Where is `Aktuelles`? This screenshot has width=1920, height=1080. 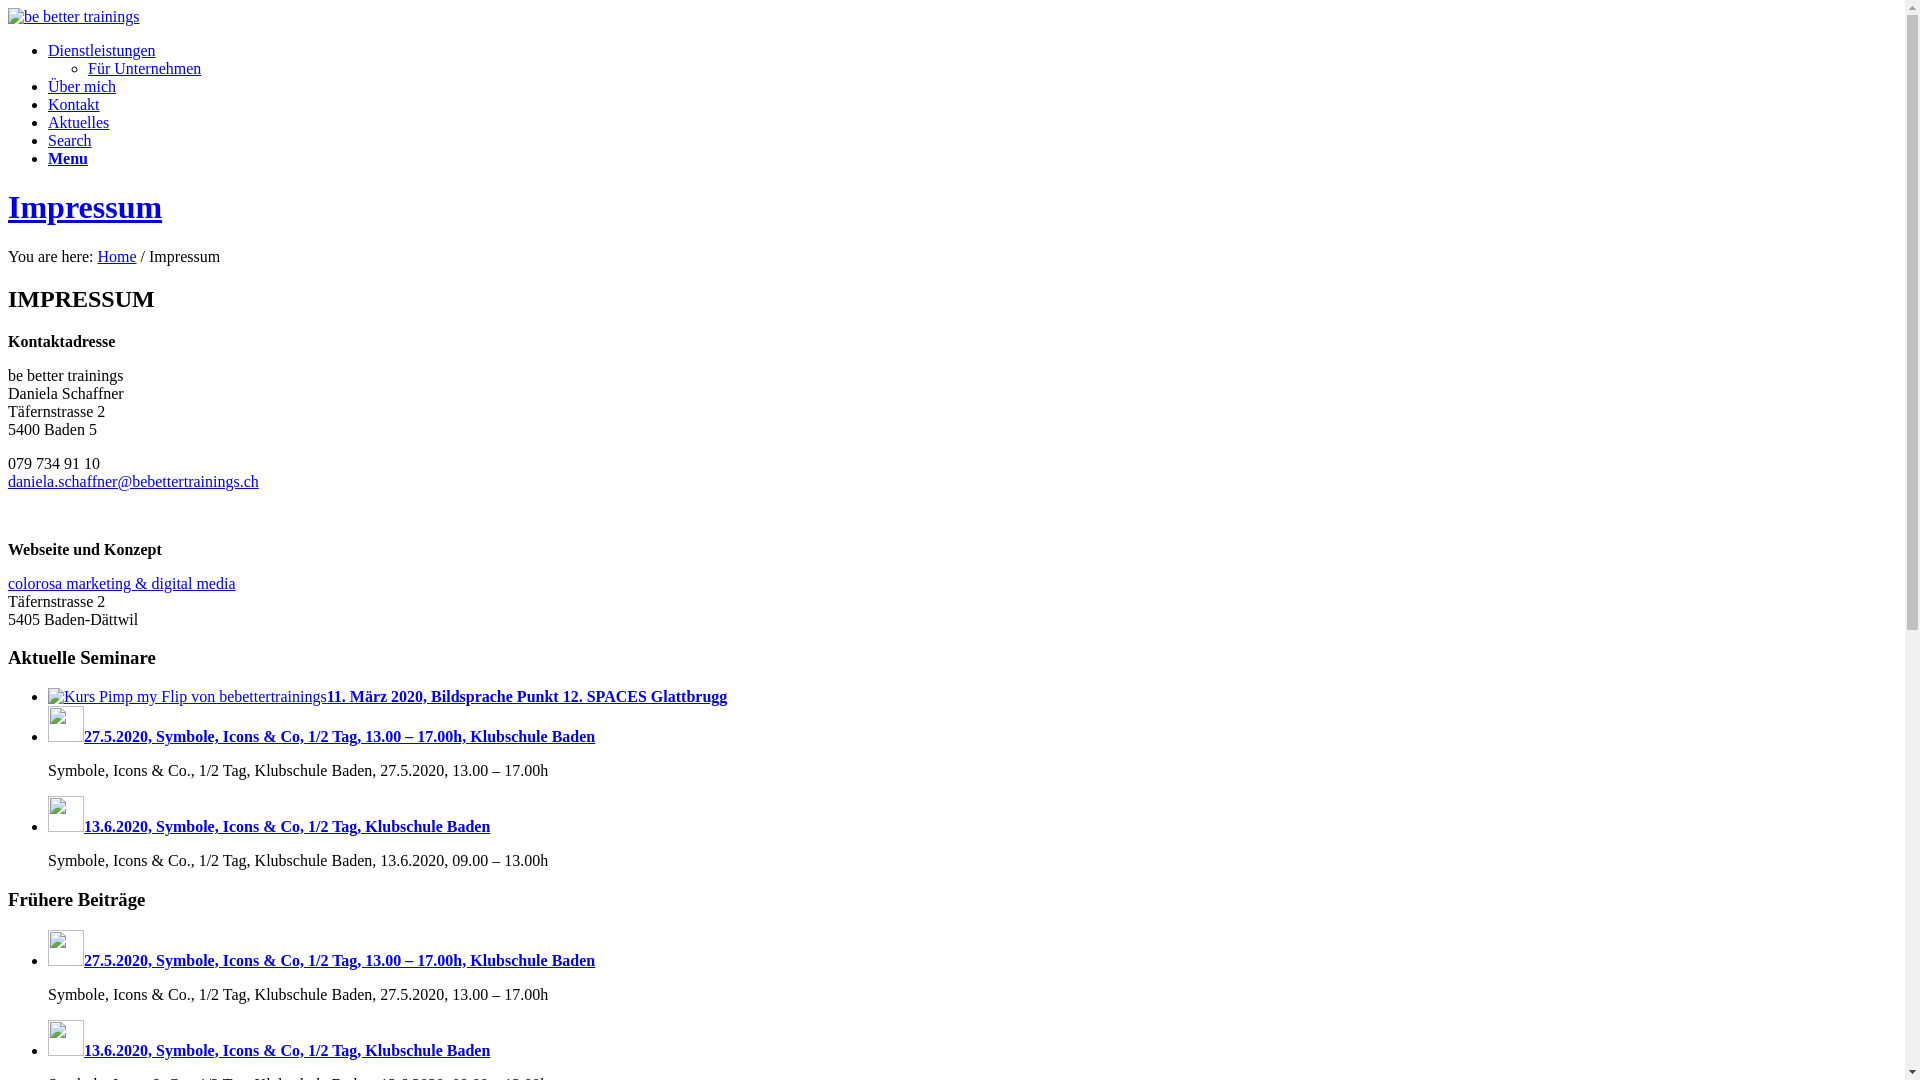
Aktuelles is located at coordinates (78, 122).